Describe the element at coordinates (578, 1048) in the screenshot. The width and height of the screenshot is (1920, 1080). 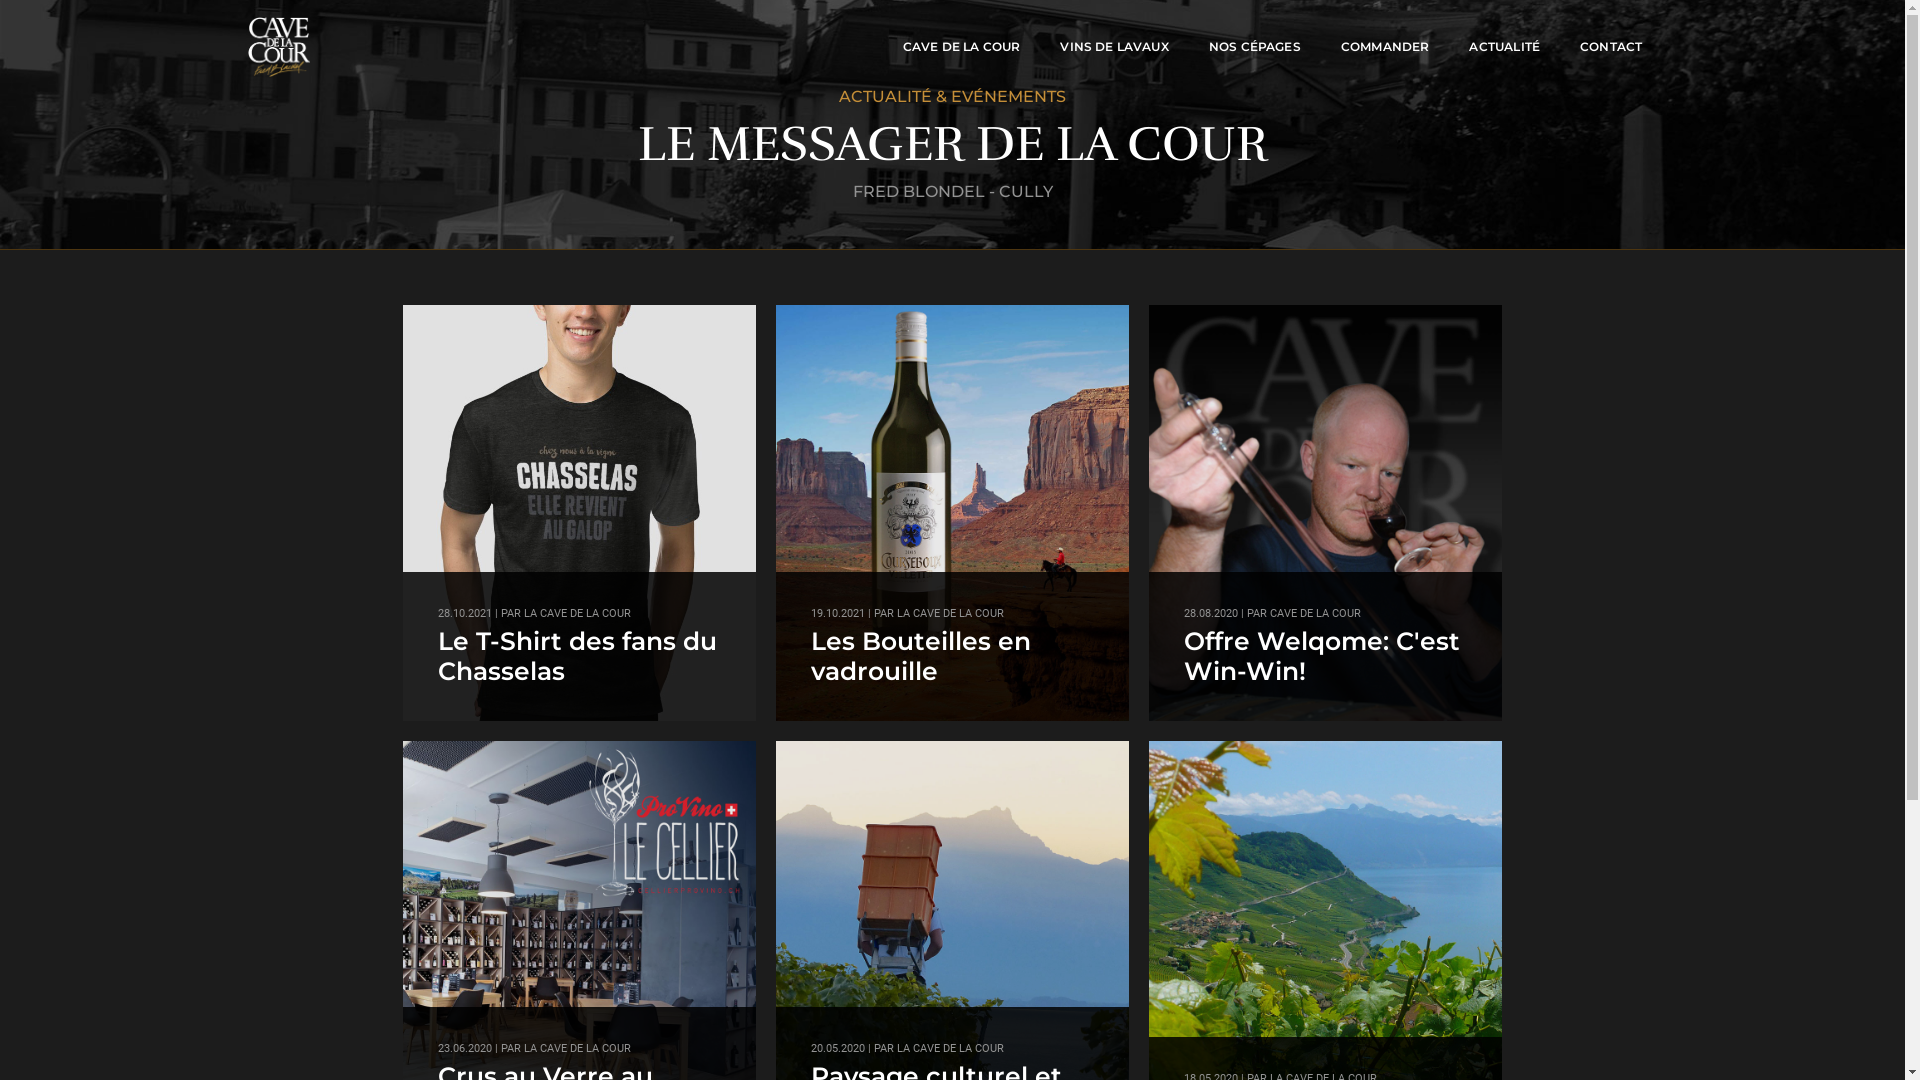
I see `LA CAVE DE LA COUR` at that location.